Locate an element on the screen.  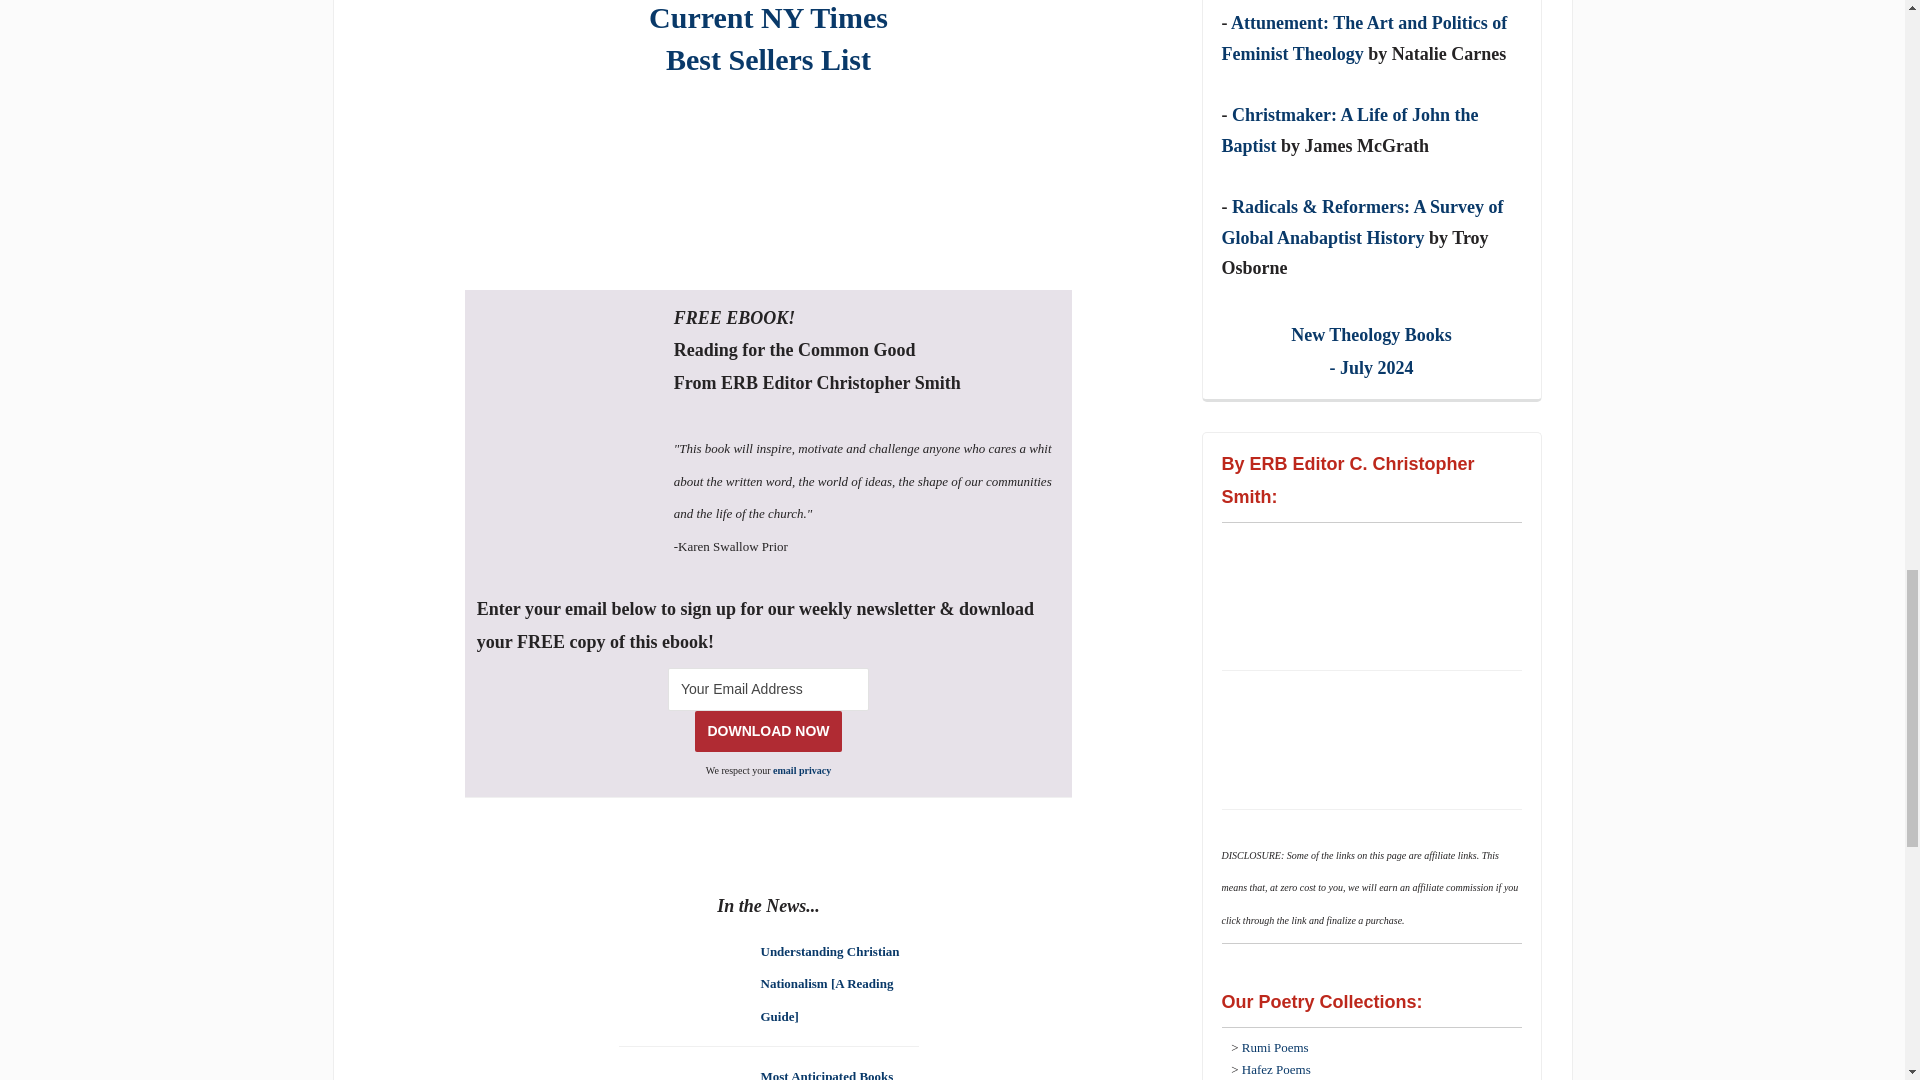
Most Anticipated Books of the Fall for Christian Readers! is located at coordinates (826, 1072).